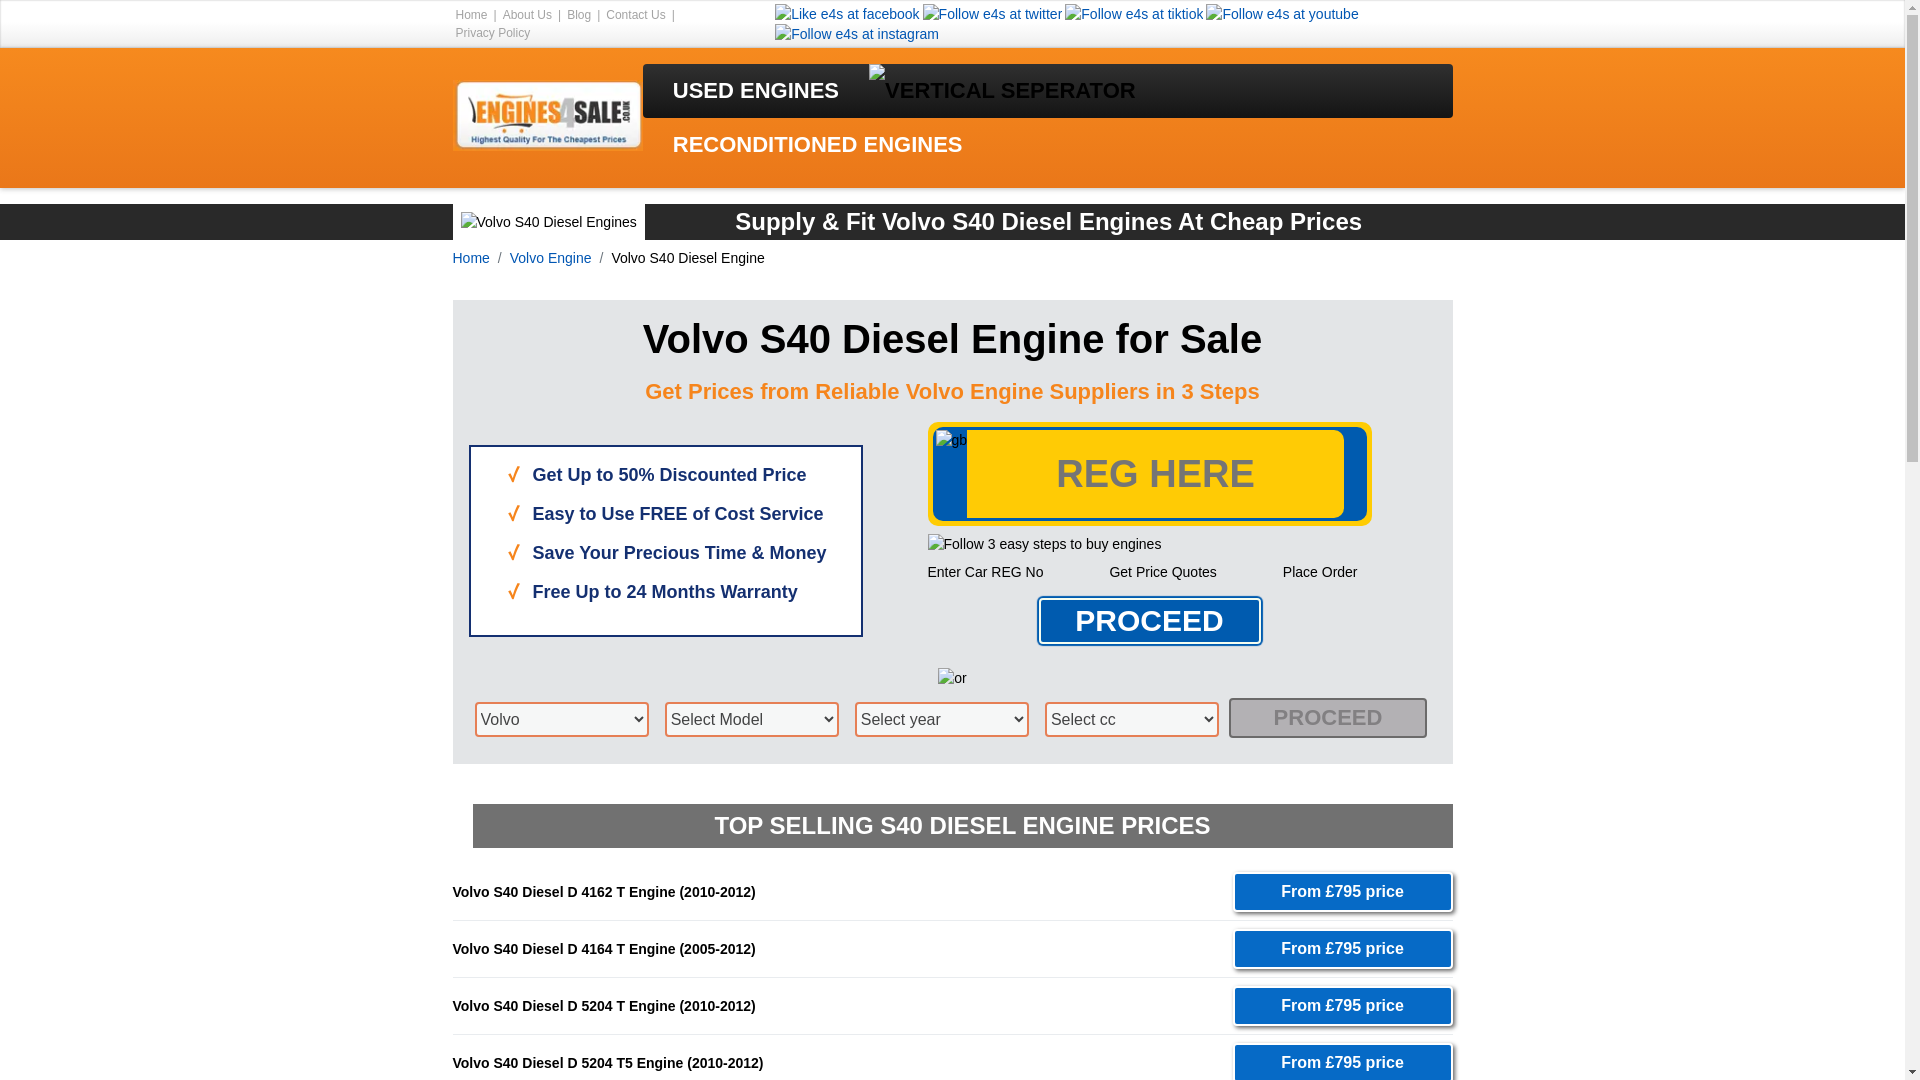 The width and height of the screenshot is (1920, 1080). What do you see at coordinates (470, 257) in the screenshot?
I see `Home` at bounding box center [470, 257].